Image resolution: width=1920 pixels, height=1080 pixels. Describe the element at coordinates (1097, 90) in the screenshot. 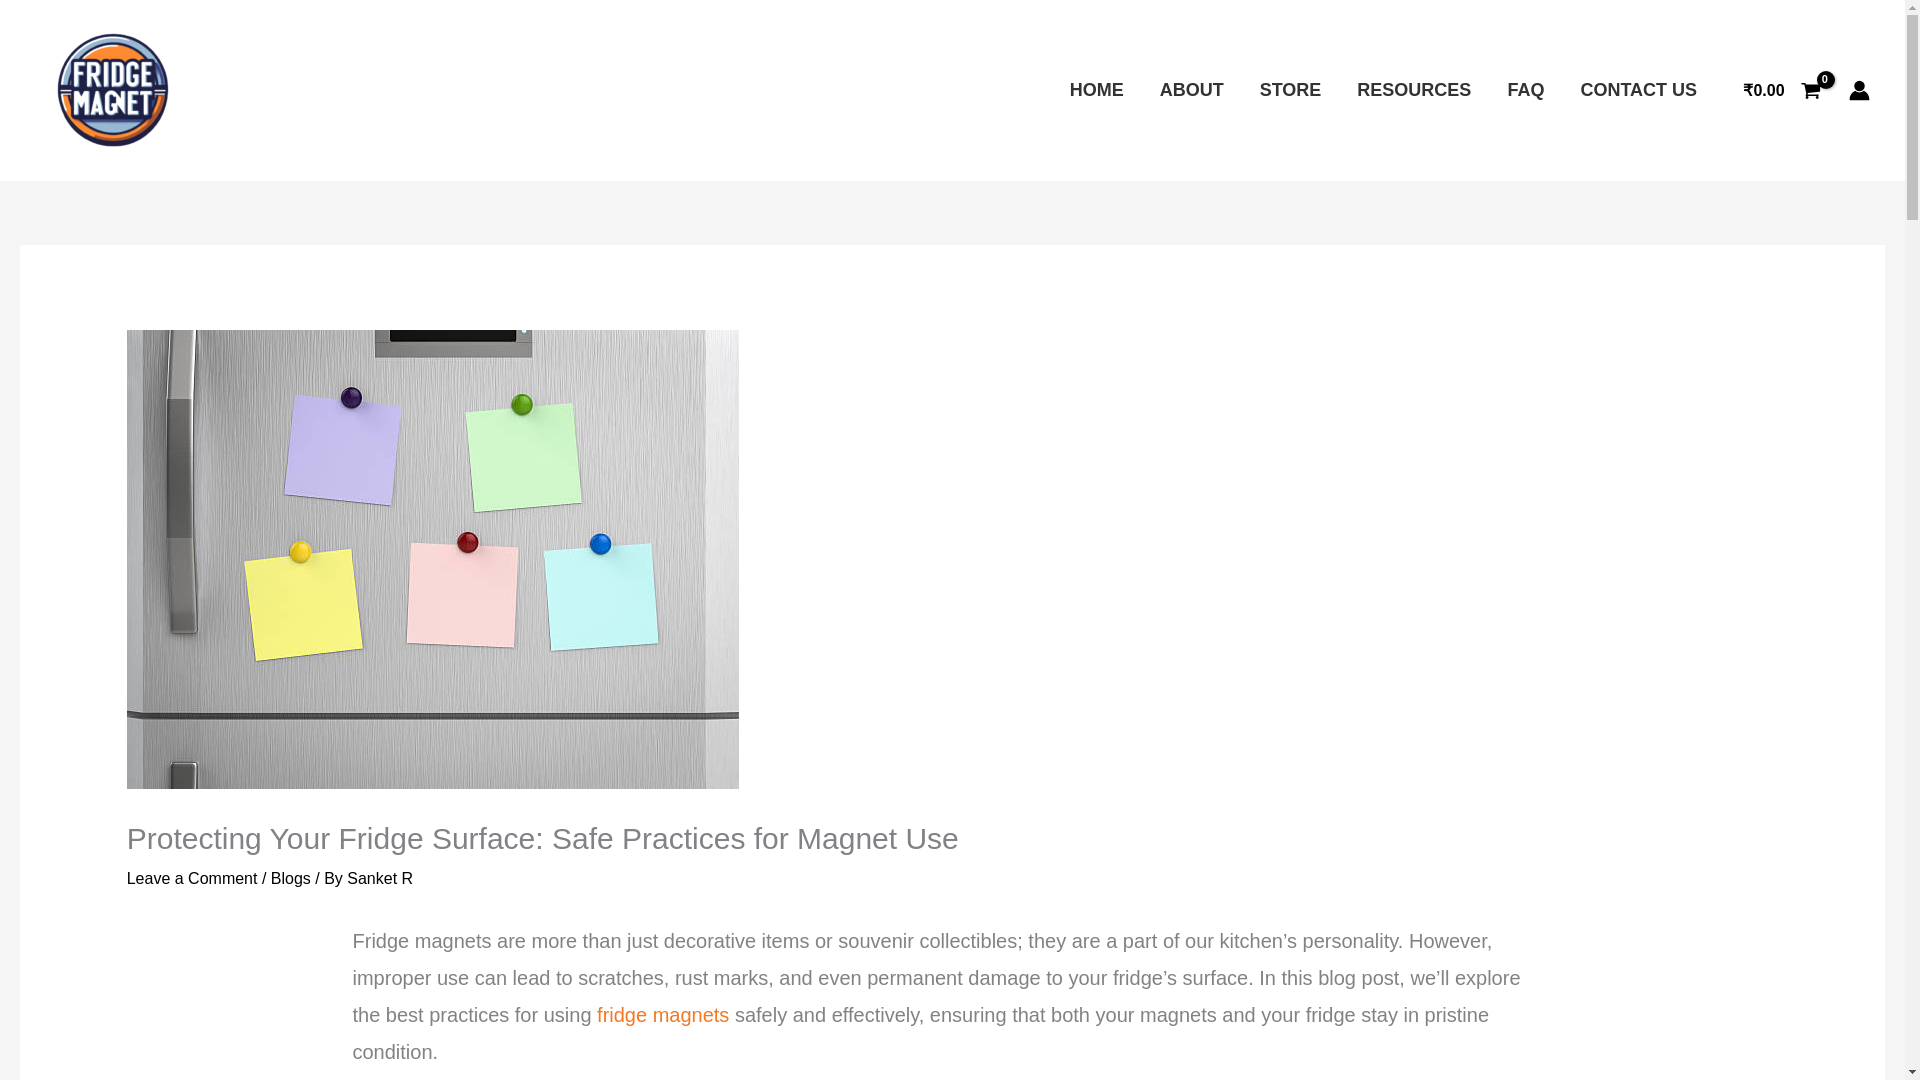

I see `HOME` at that location.